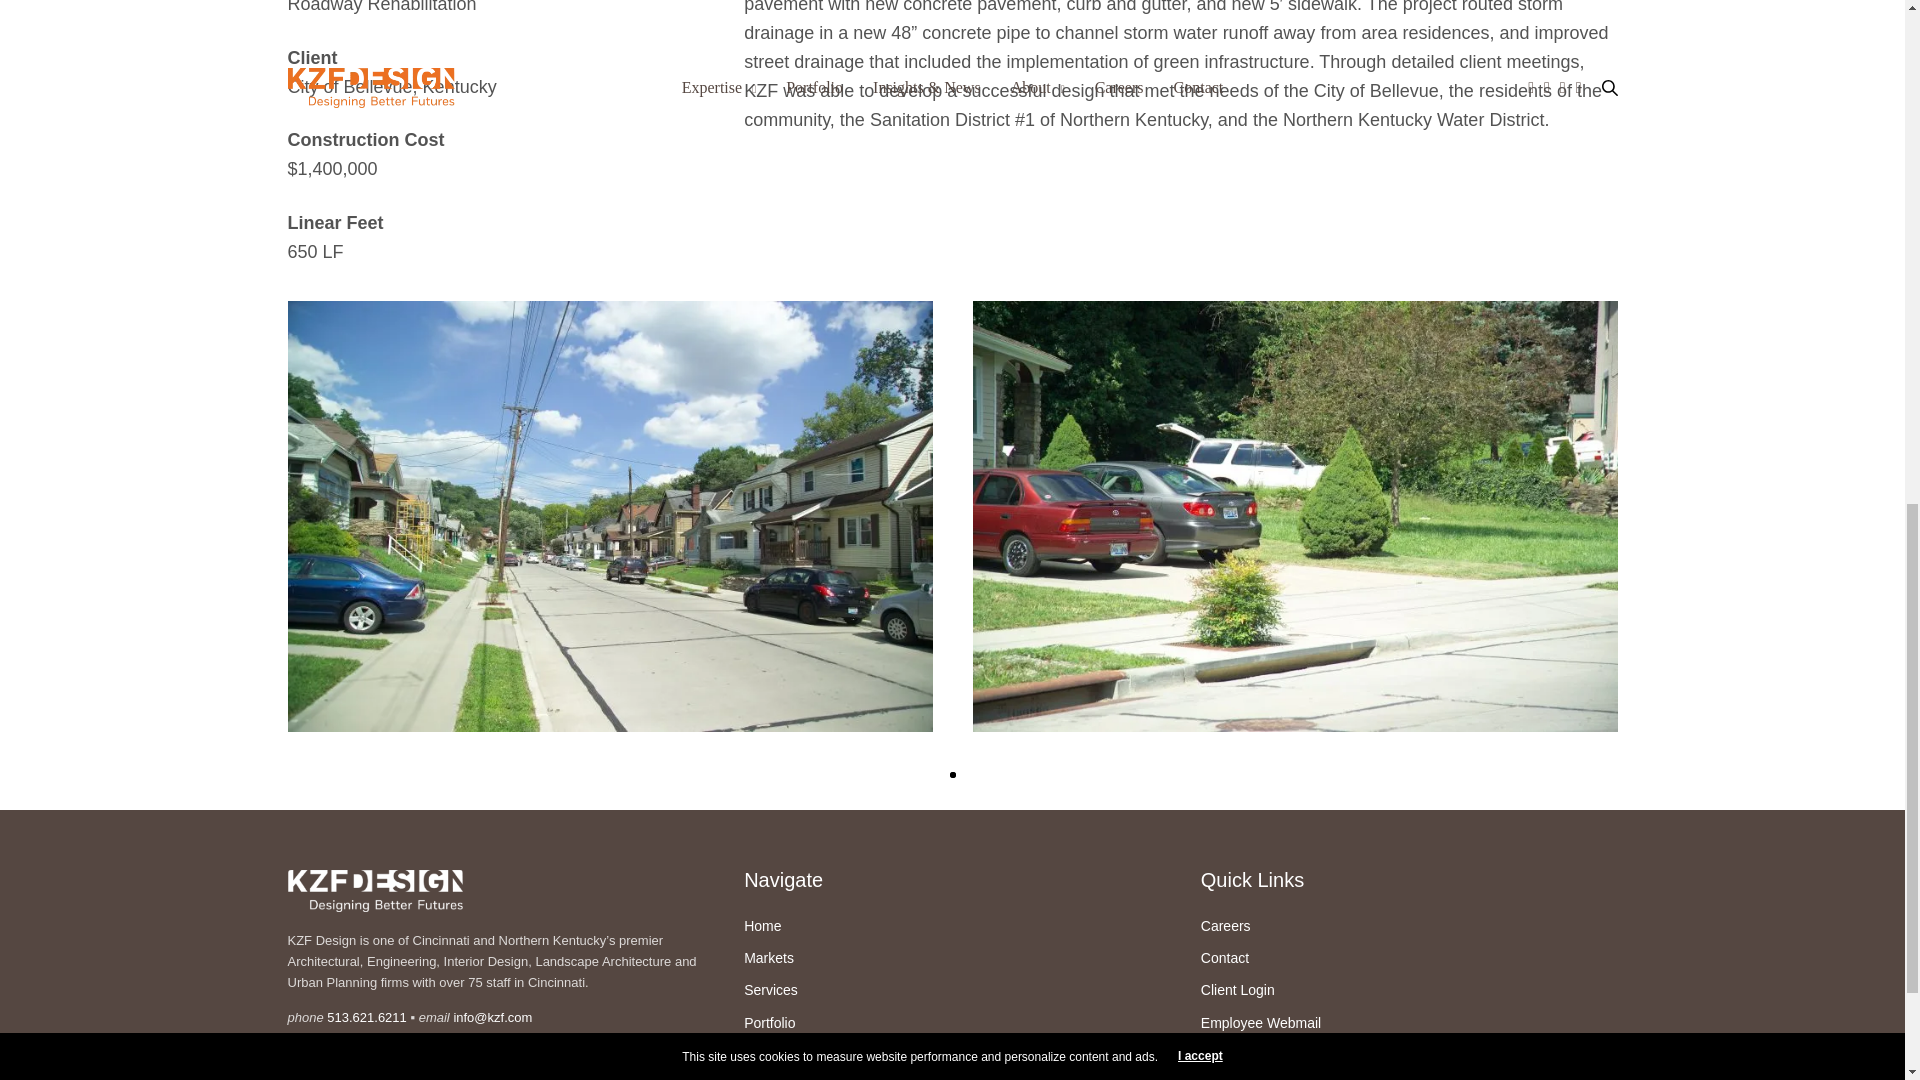  Describe the element at coordinates (771, 989) in the screenshot. I see `Services` at that location.